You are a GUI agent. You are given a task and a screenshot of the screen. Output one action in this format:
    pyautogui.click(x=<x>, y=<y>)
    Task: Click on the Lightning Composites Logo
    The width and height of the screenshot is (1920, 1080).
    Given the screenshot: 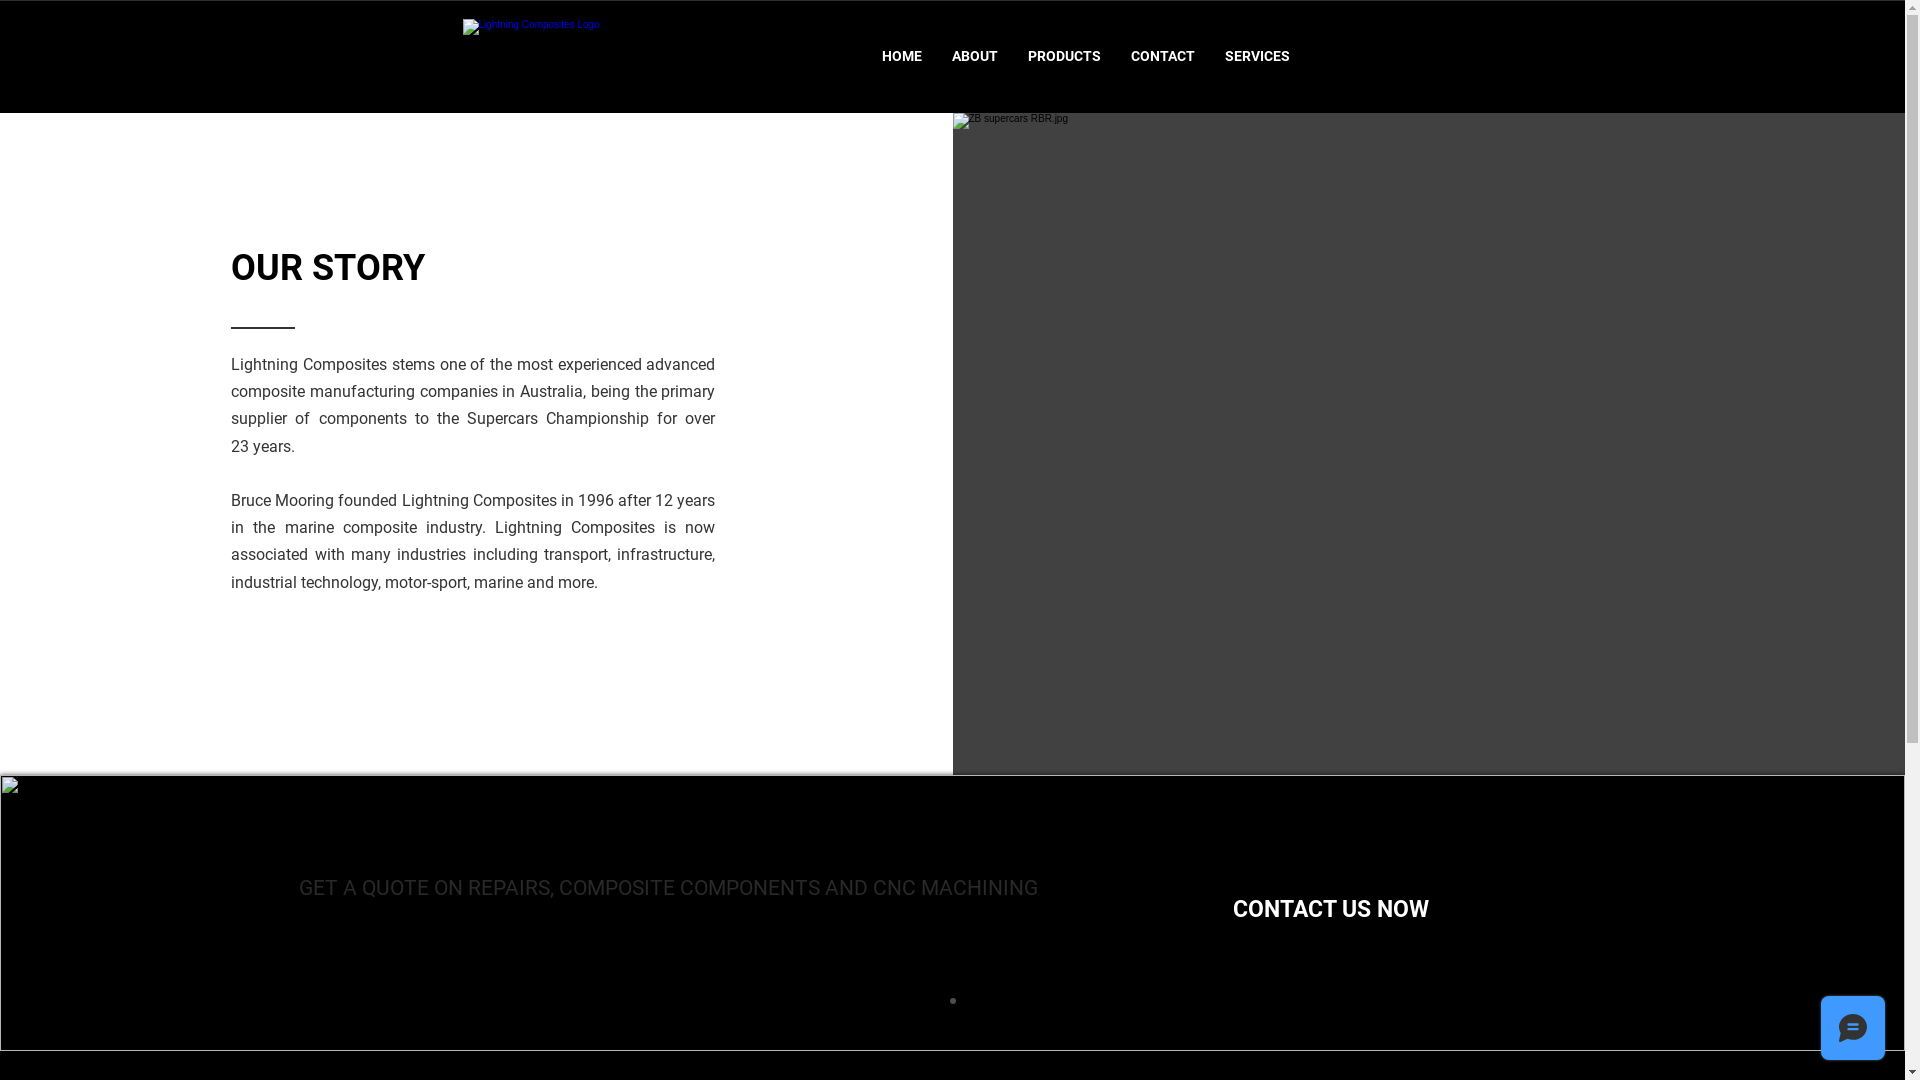 What is the action you would take?
    pyautogui.click(x=587, y=56)
    